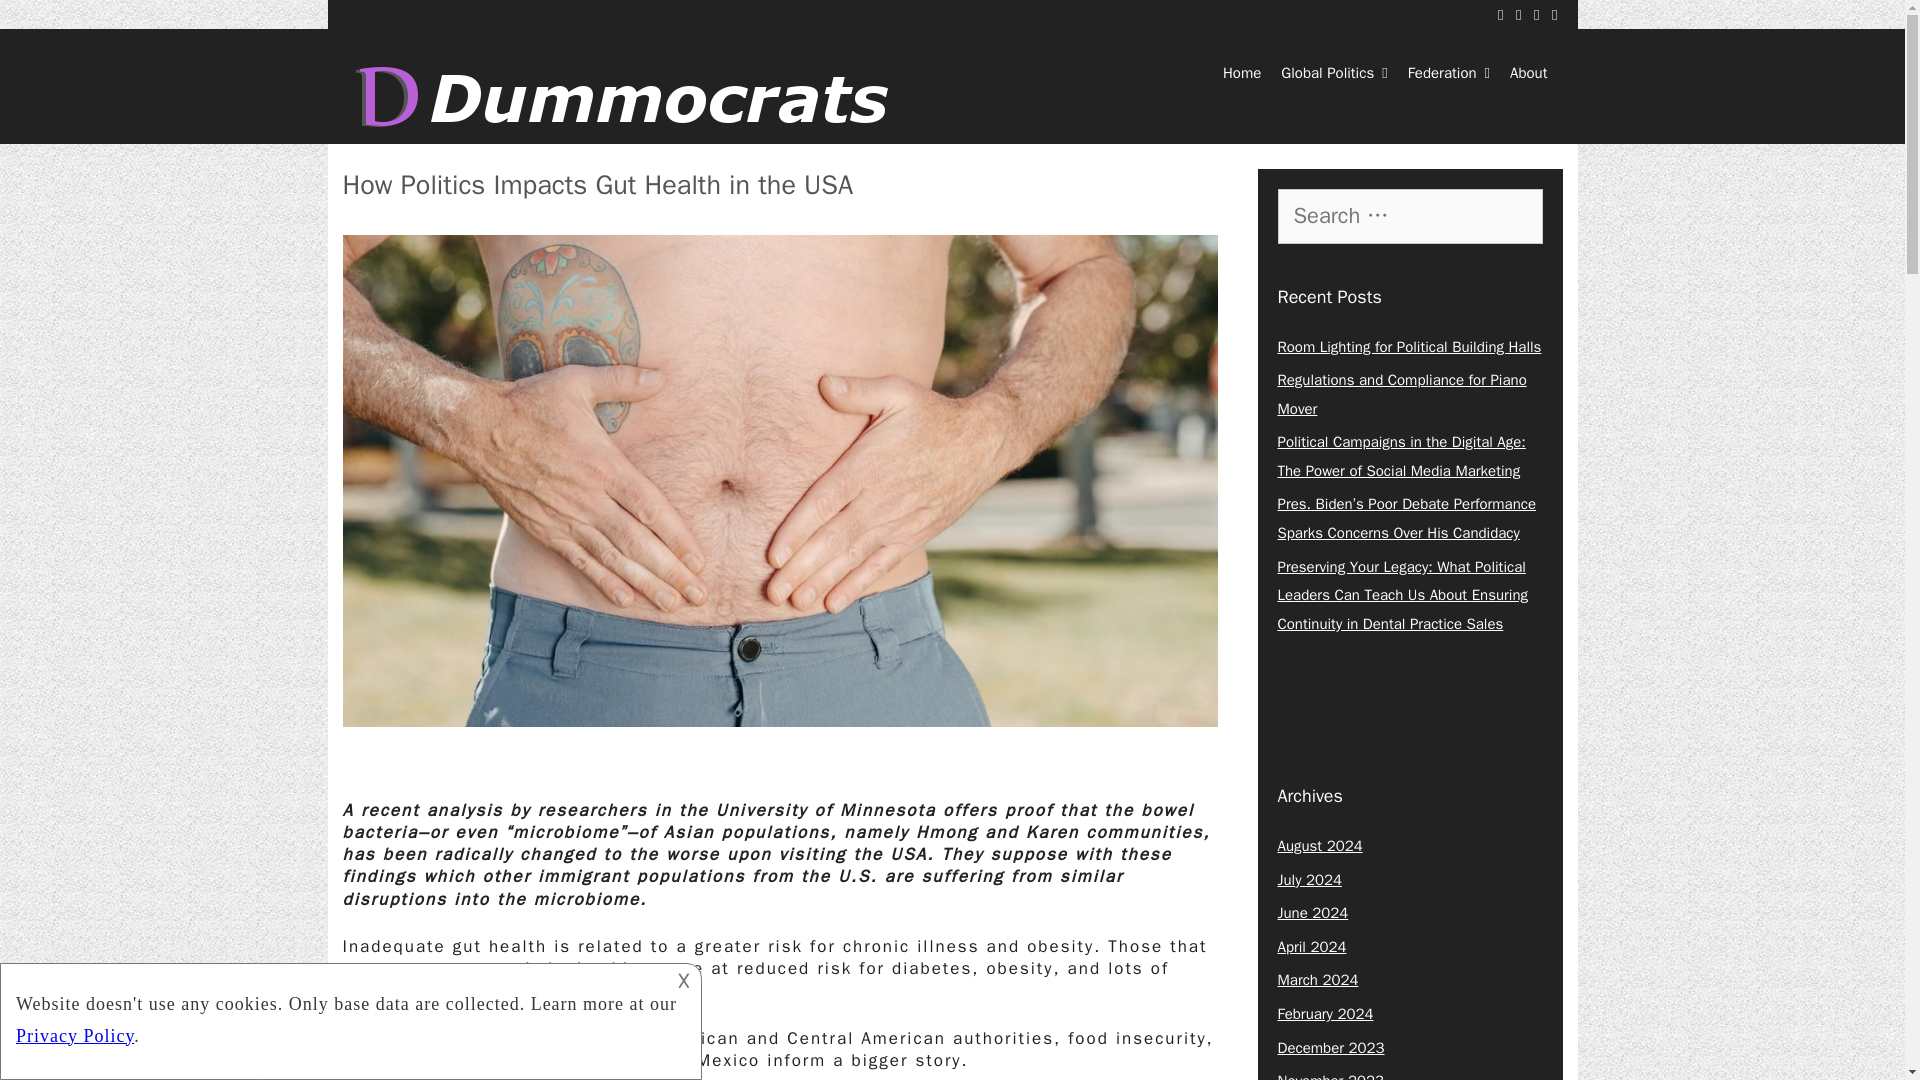  I want to click on April 2024, so click(1312, 946).